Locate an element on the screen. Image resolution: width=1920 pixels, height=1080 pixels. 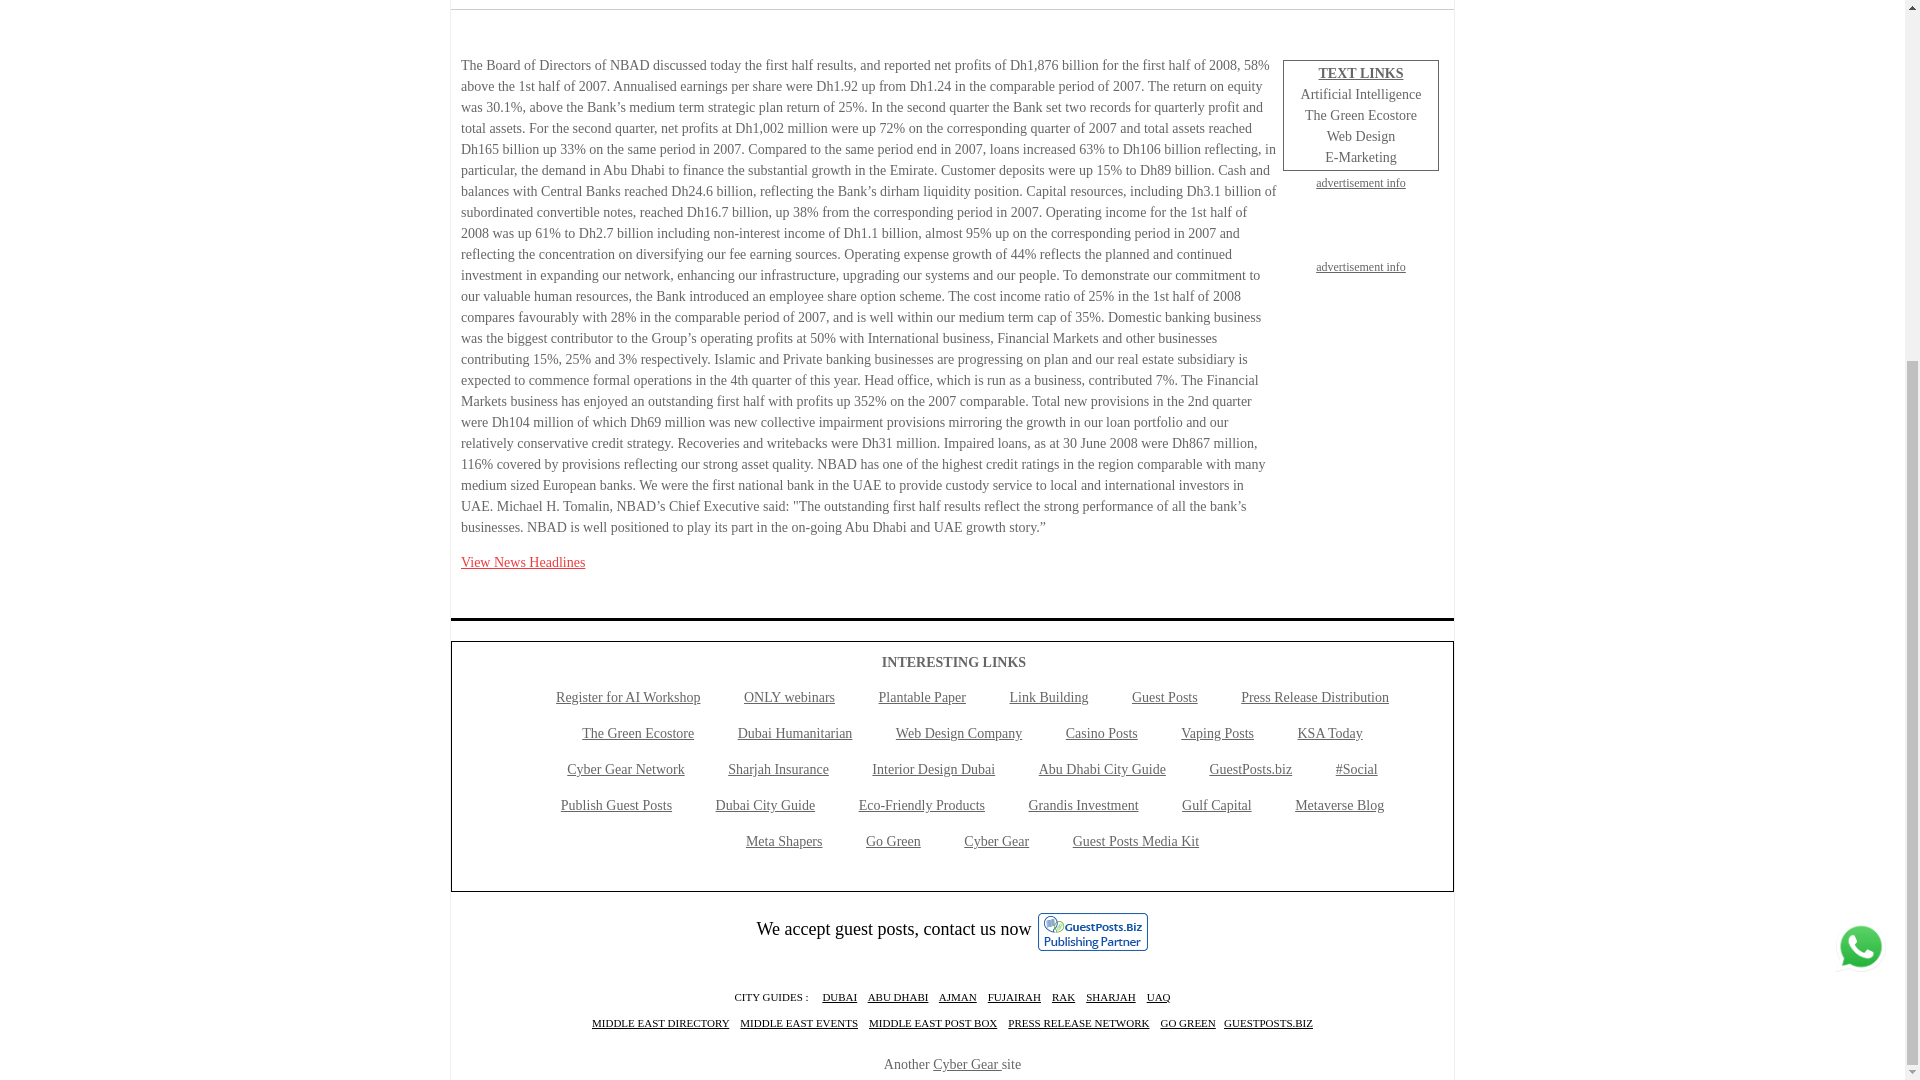
Ajman is located at coordinates (958, 997).